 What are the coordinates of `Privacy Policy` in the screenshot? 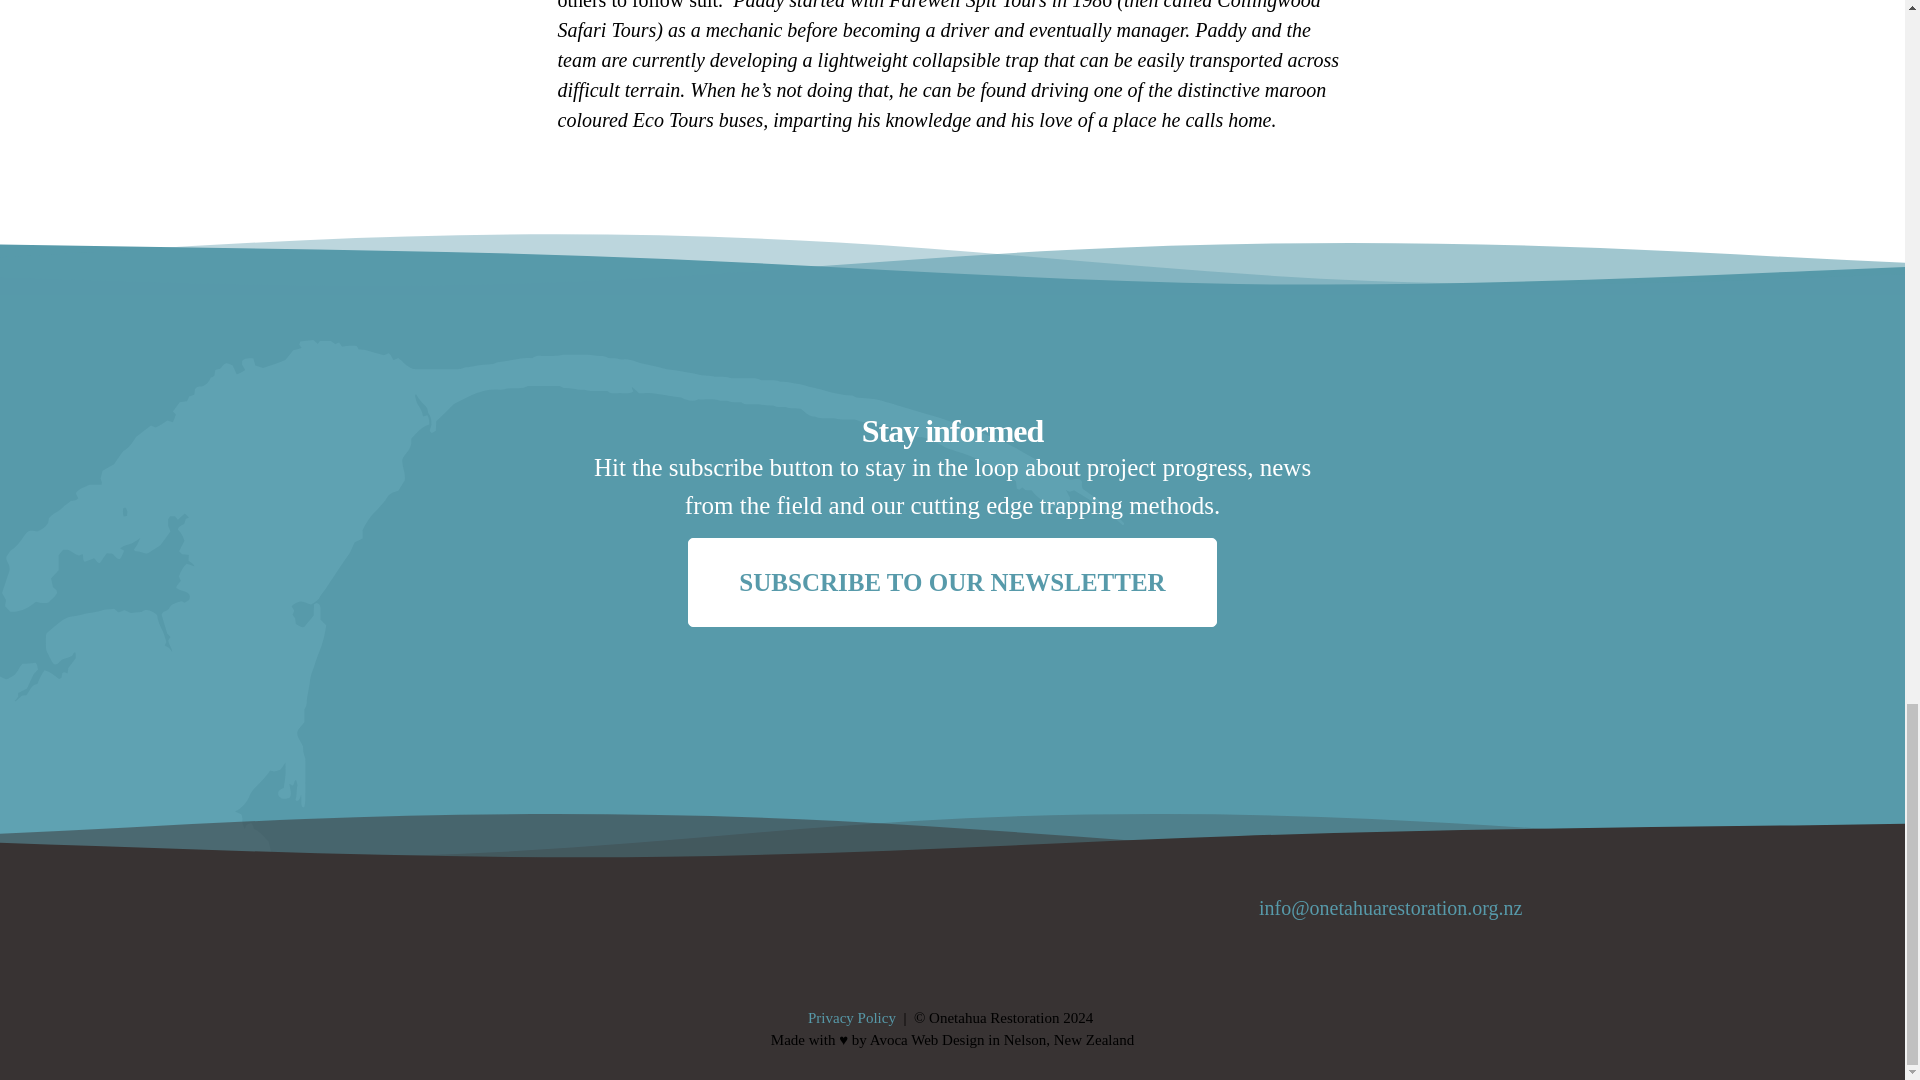 It's located at (852, 1018).